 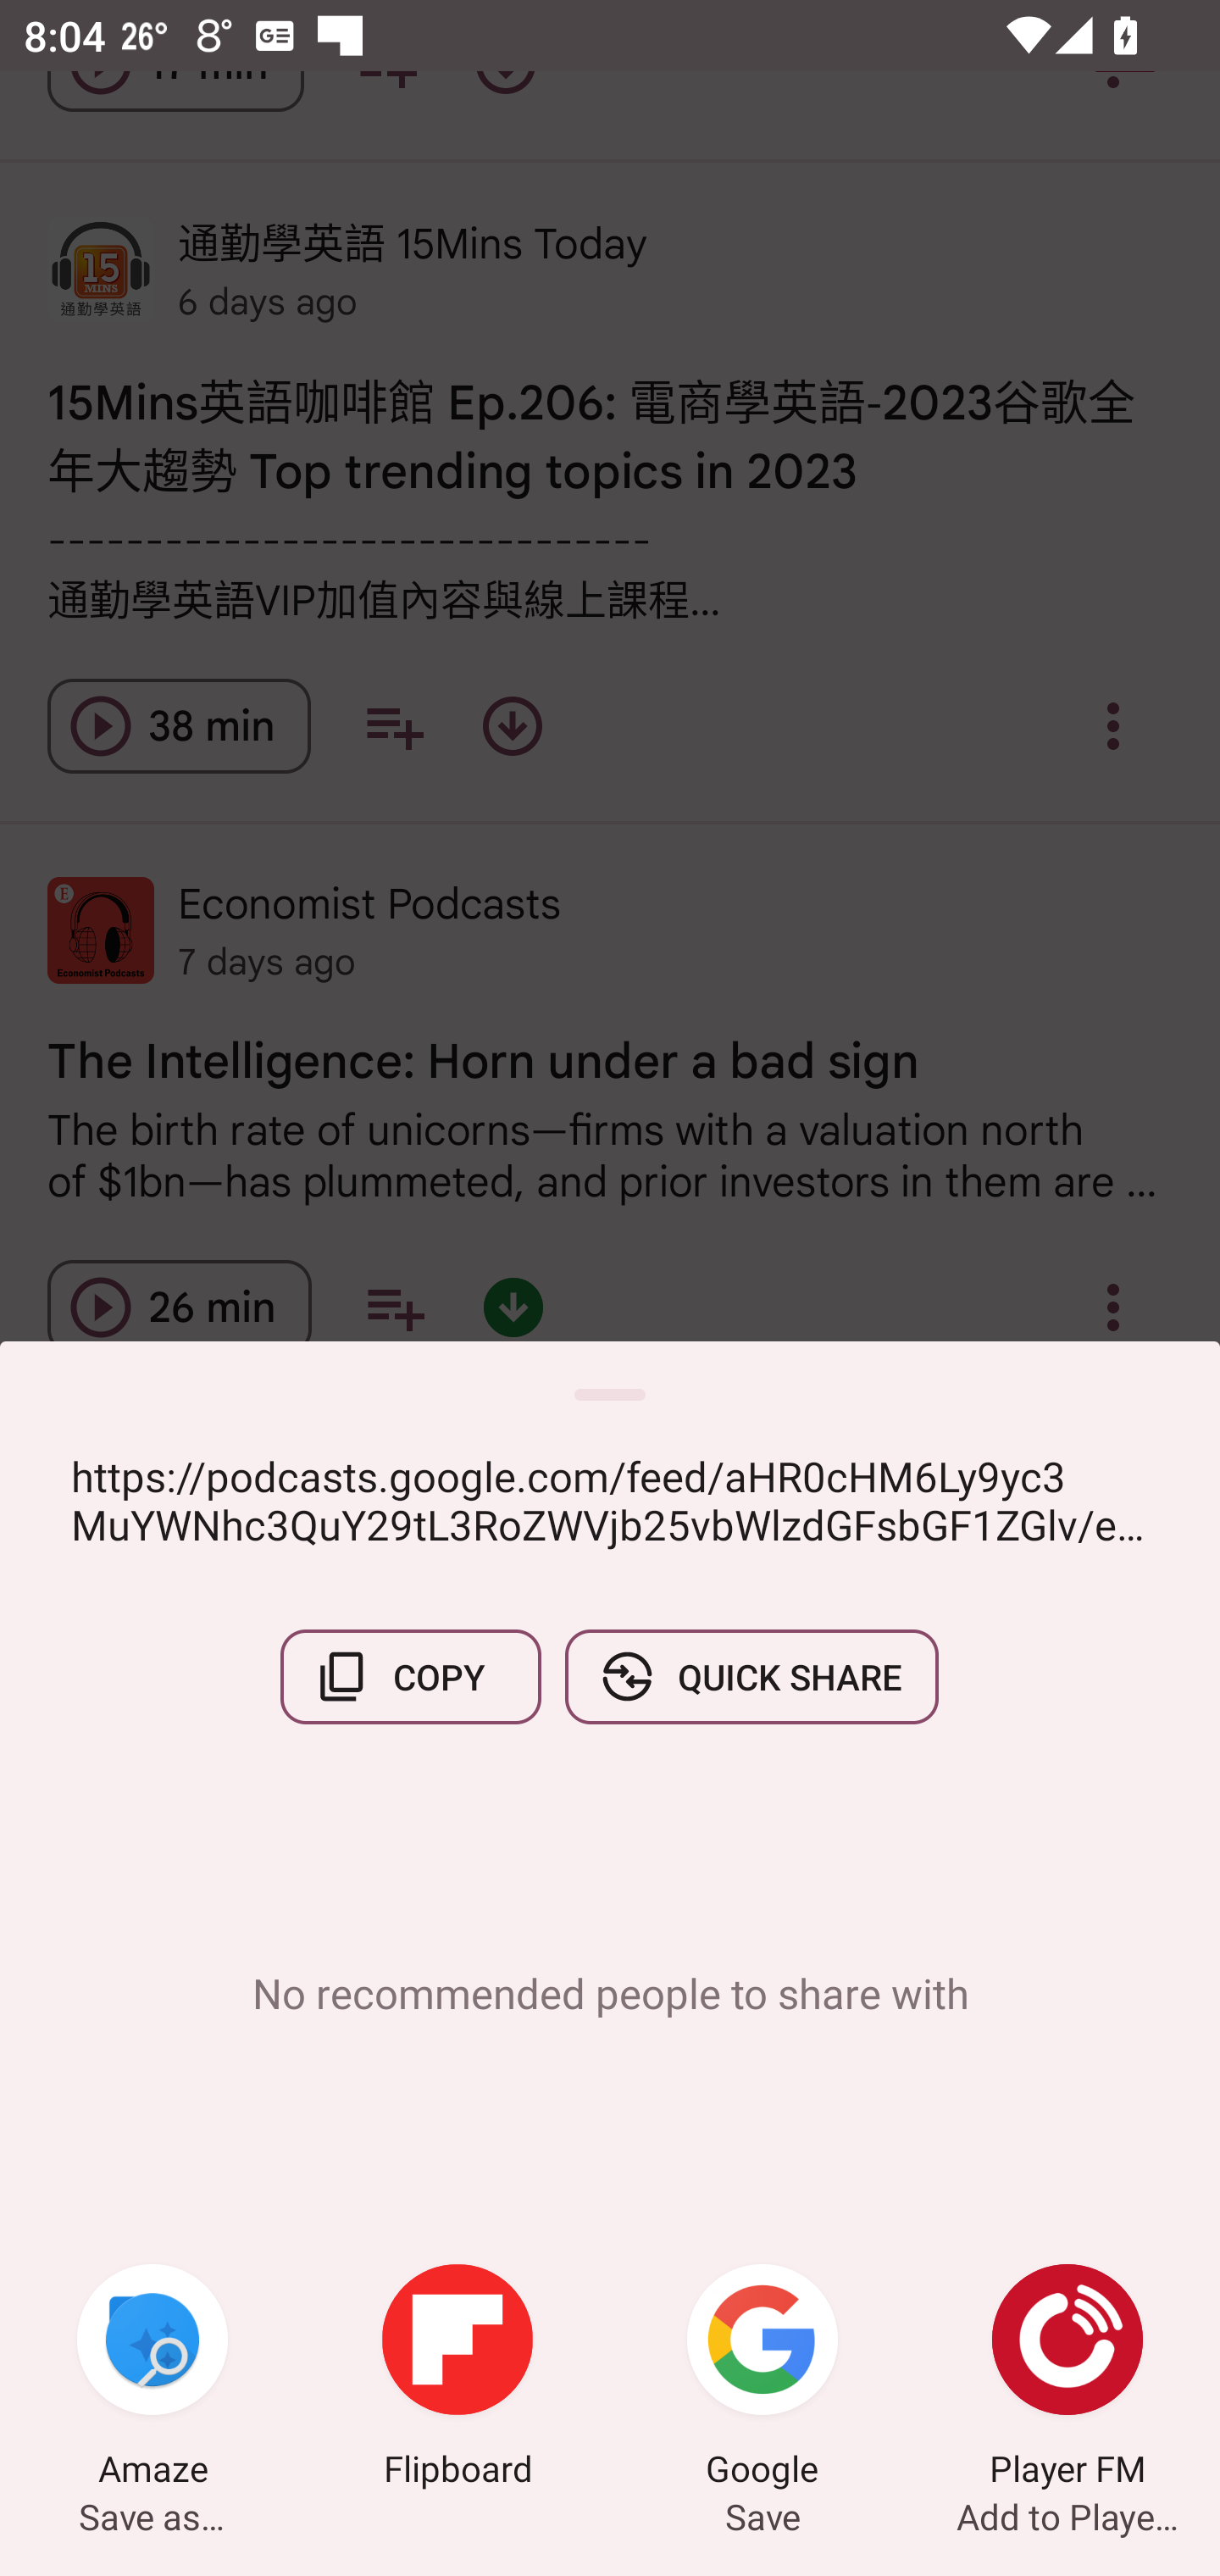 I want to click on Flipboard, so click(x=457, y=2379).